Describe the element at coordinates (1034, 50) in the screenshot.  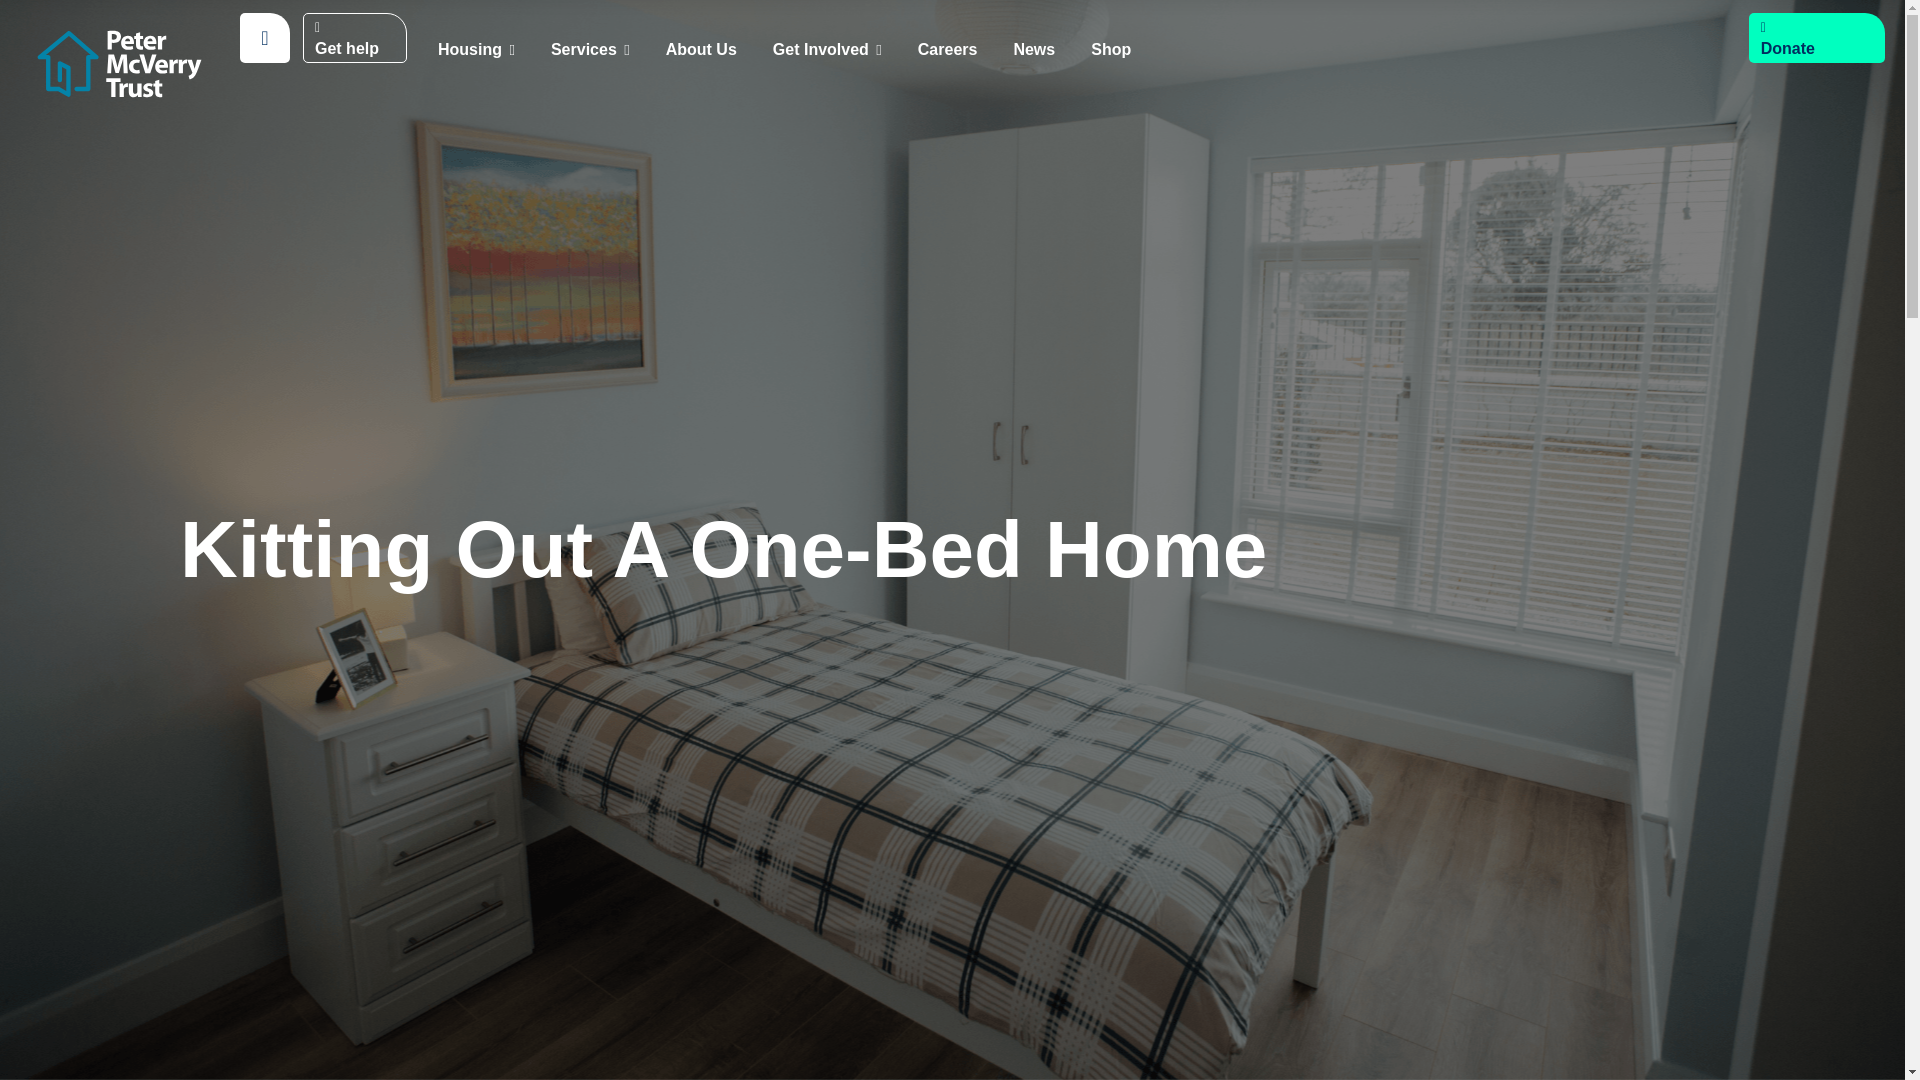
I see `News` at that location.